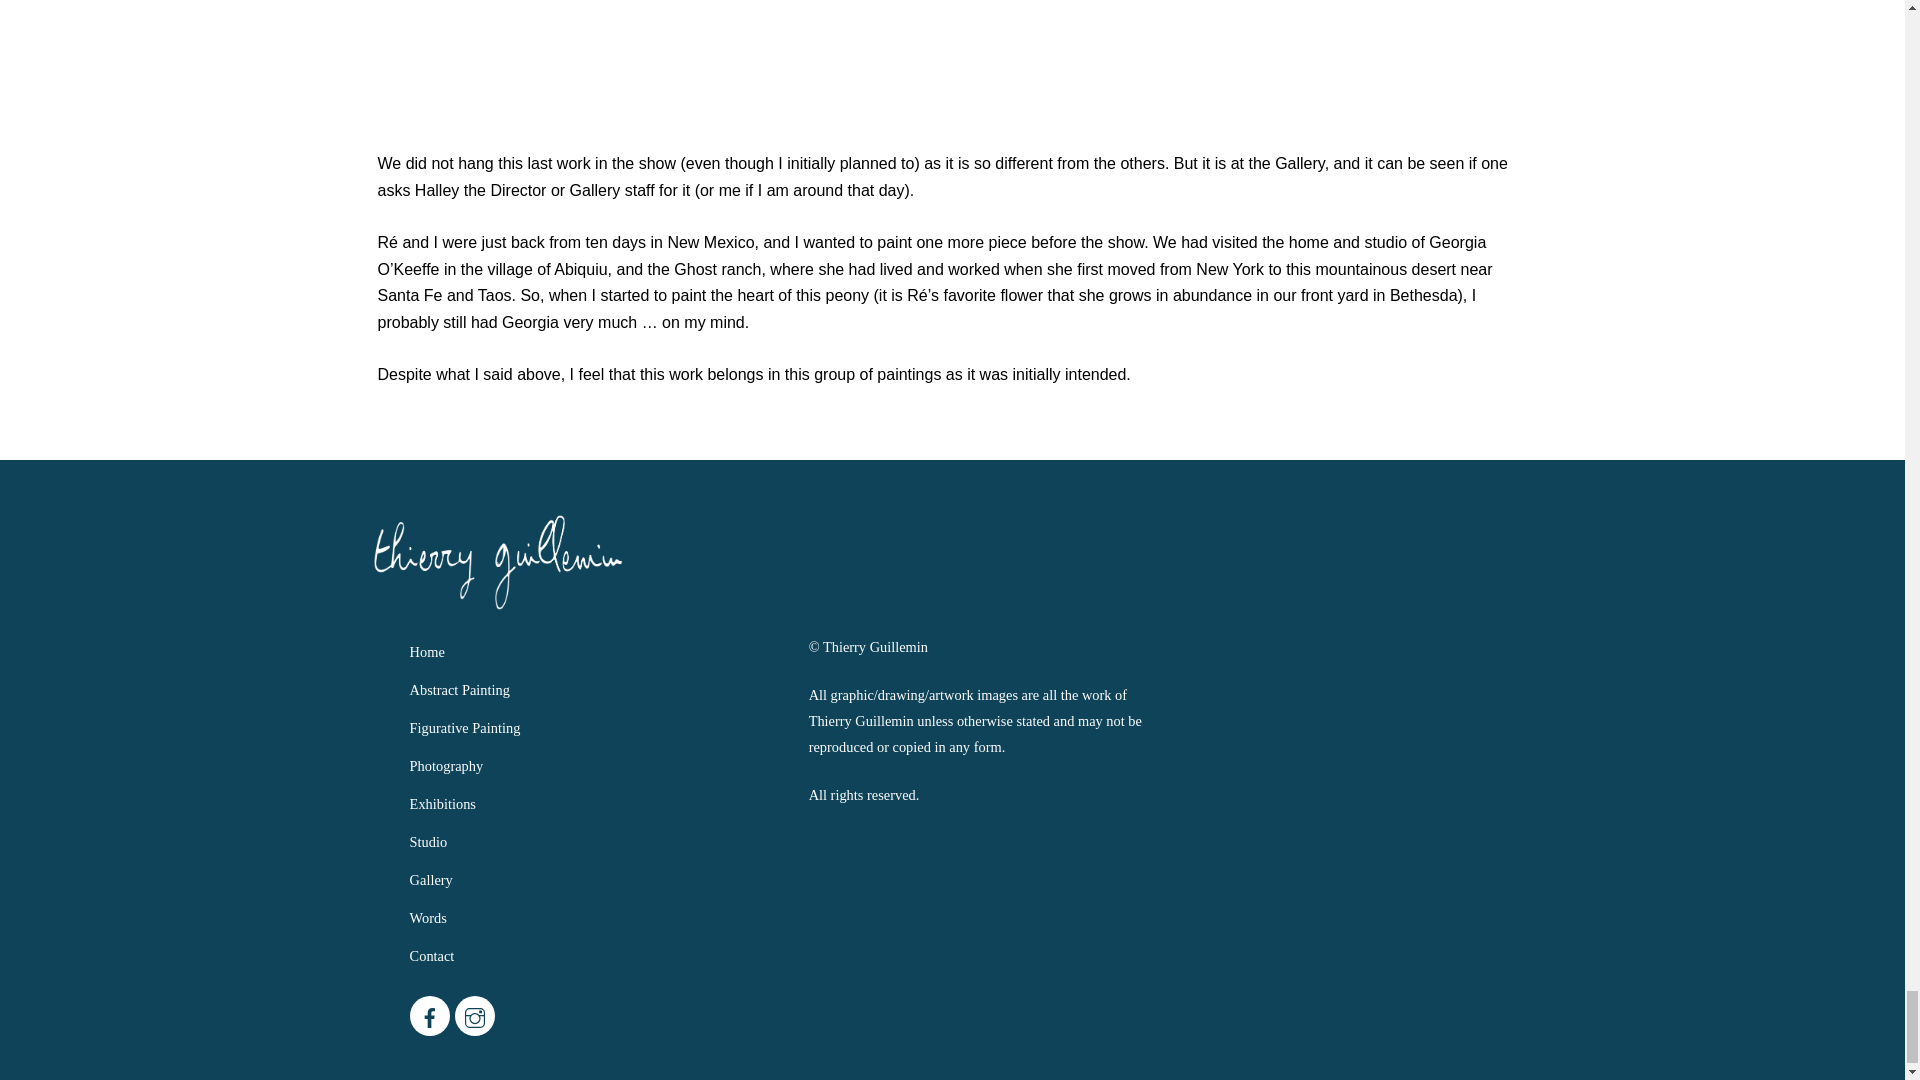 The width and height of the screenshot is (1920, 1080). What do you see at coordinates (432, 956) in the screenshot?
I see `Contact` at bounding box center [432, 956].